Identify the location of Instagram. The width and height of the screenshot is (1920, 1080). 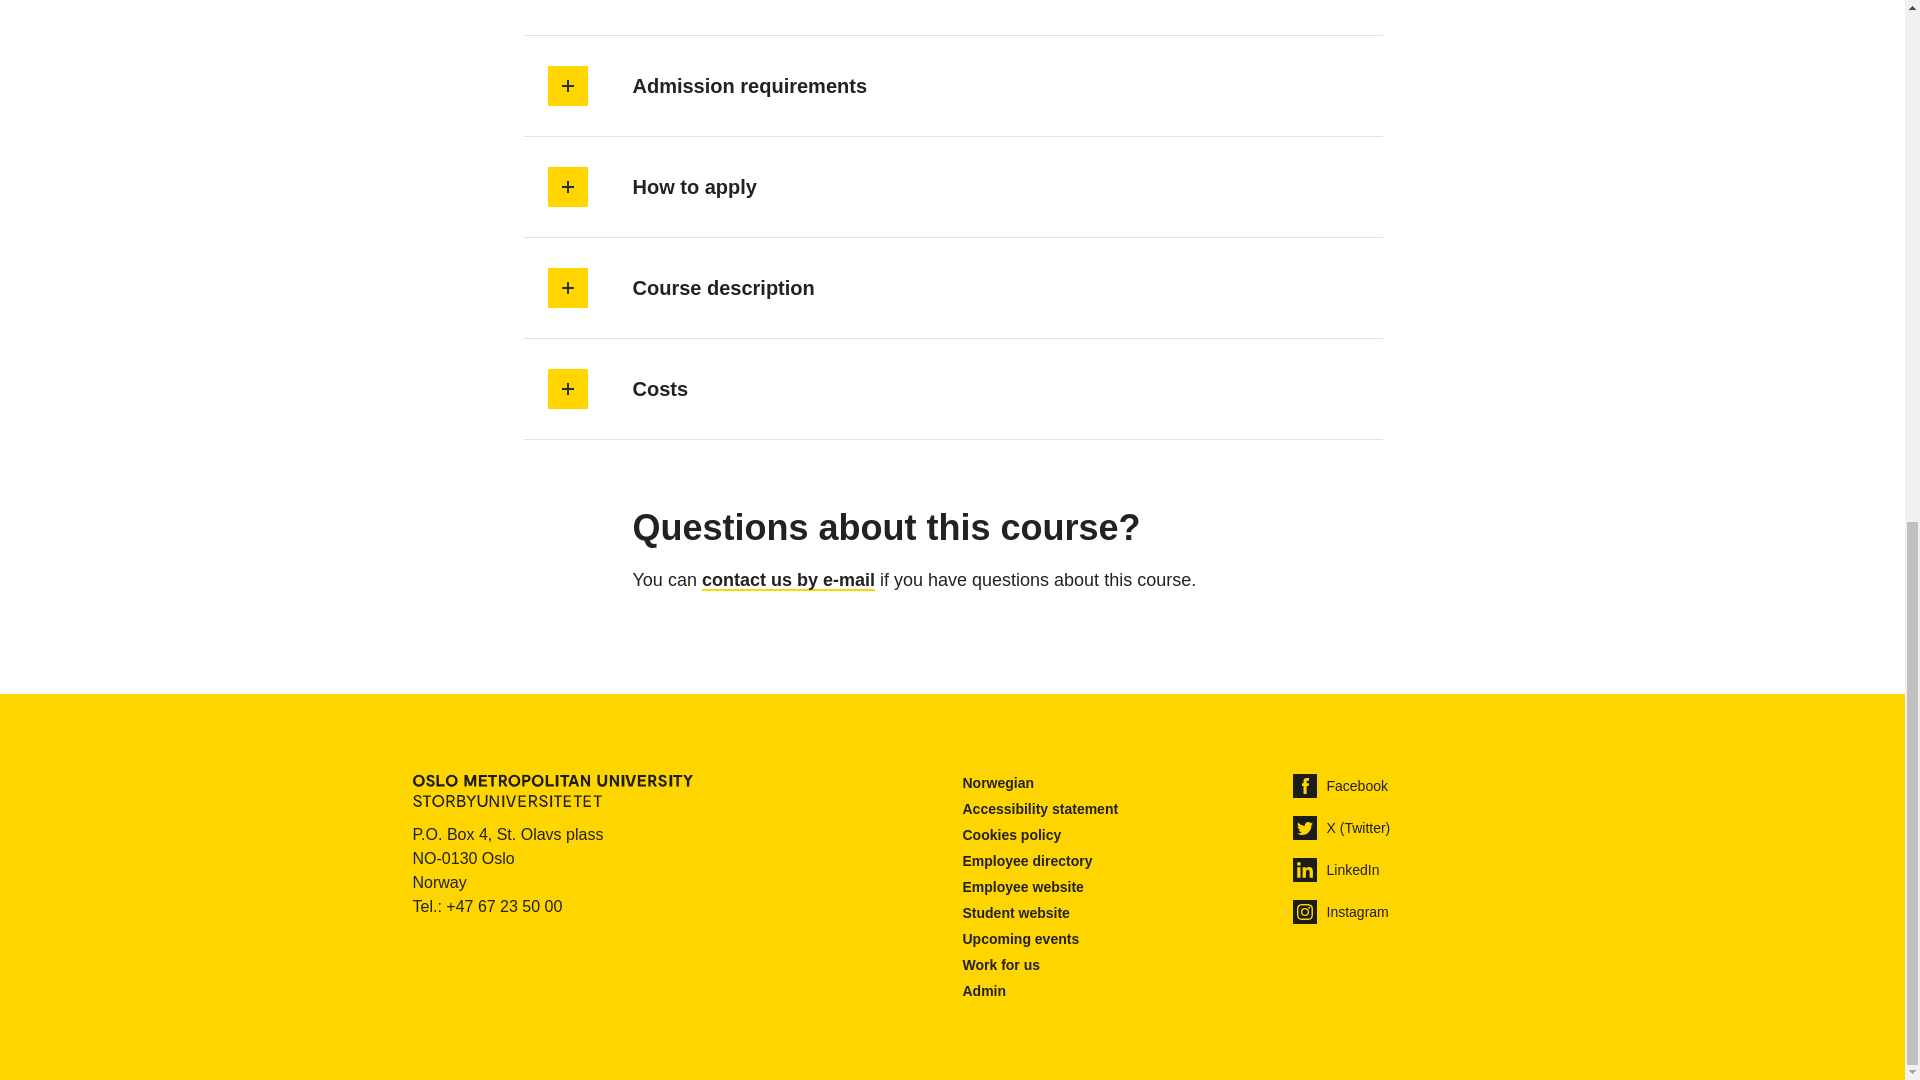
(1340, 912).